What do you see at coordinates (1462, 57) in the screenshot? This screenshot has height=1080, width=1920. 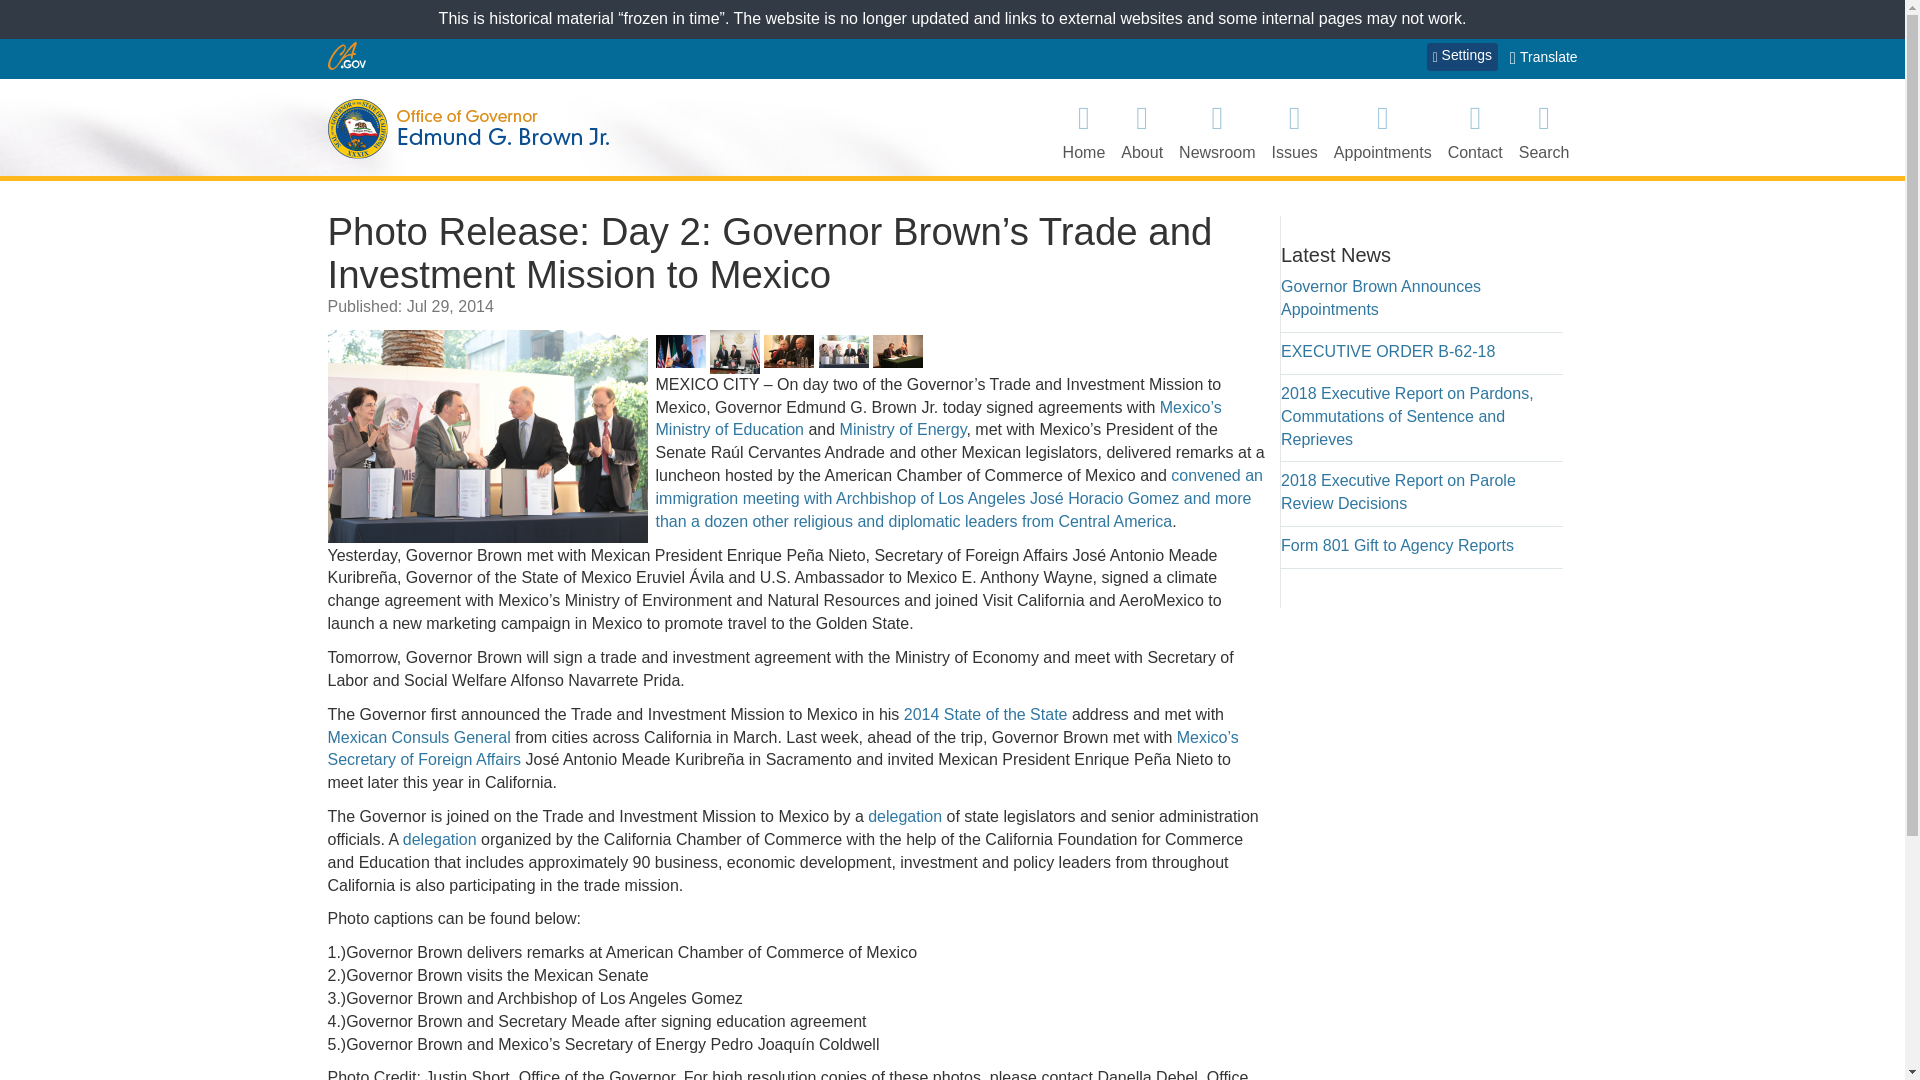 I see `Settings` at bounding box center [1462, 57].